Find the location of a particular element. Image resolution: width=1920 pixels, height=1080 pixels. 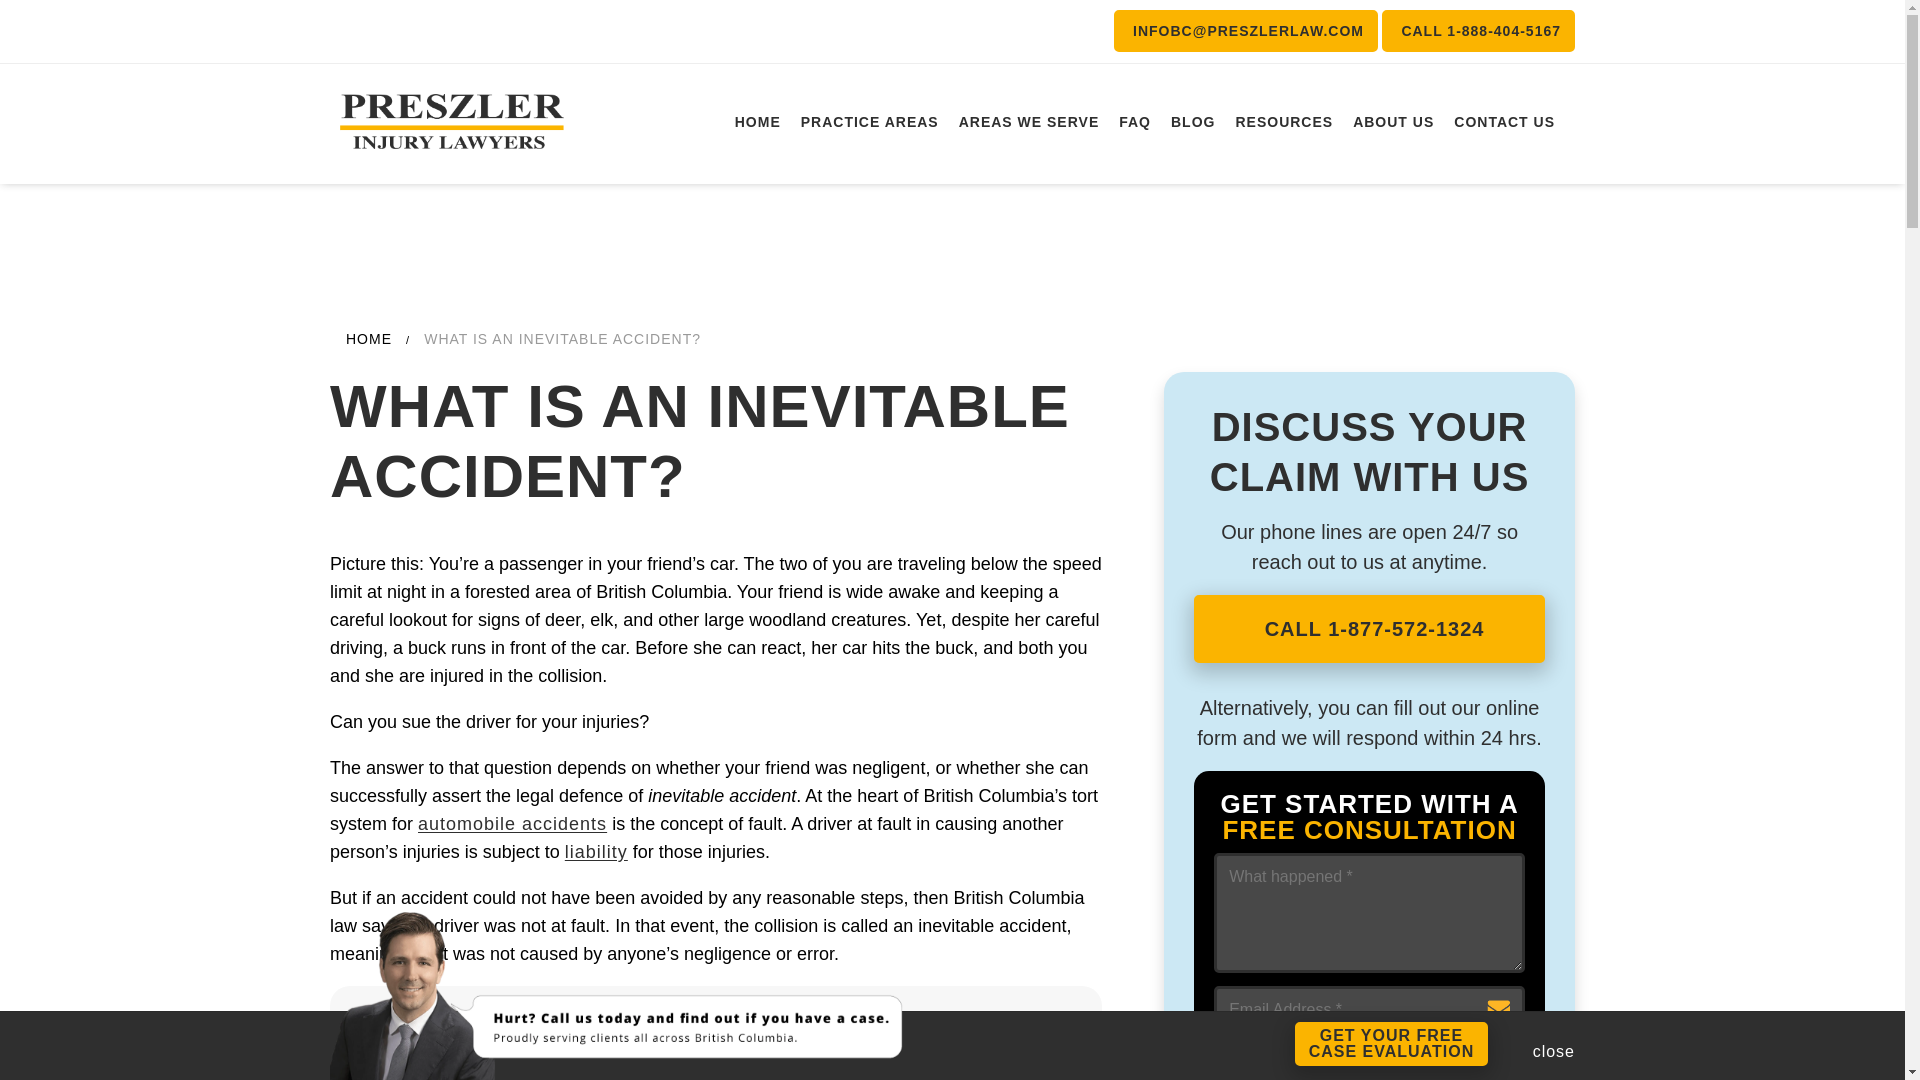

CALL 1-888-404-5167 is located at coordinates (870, 122).